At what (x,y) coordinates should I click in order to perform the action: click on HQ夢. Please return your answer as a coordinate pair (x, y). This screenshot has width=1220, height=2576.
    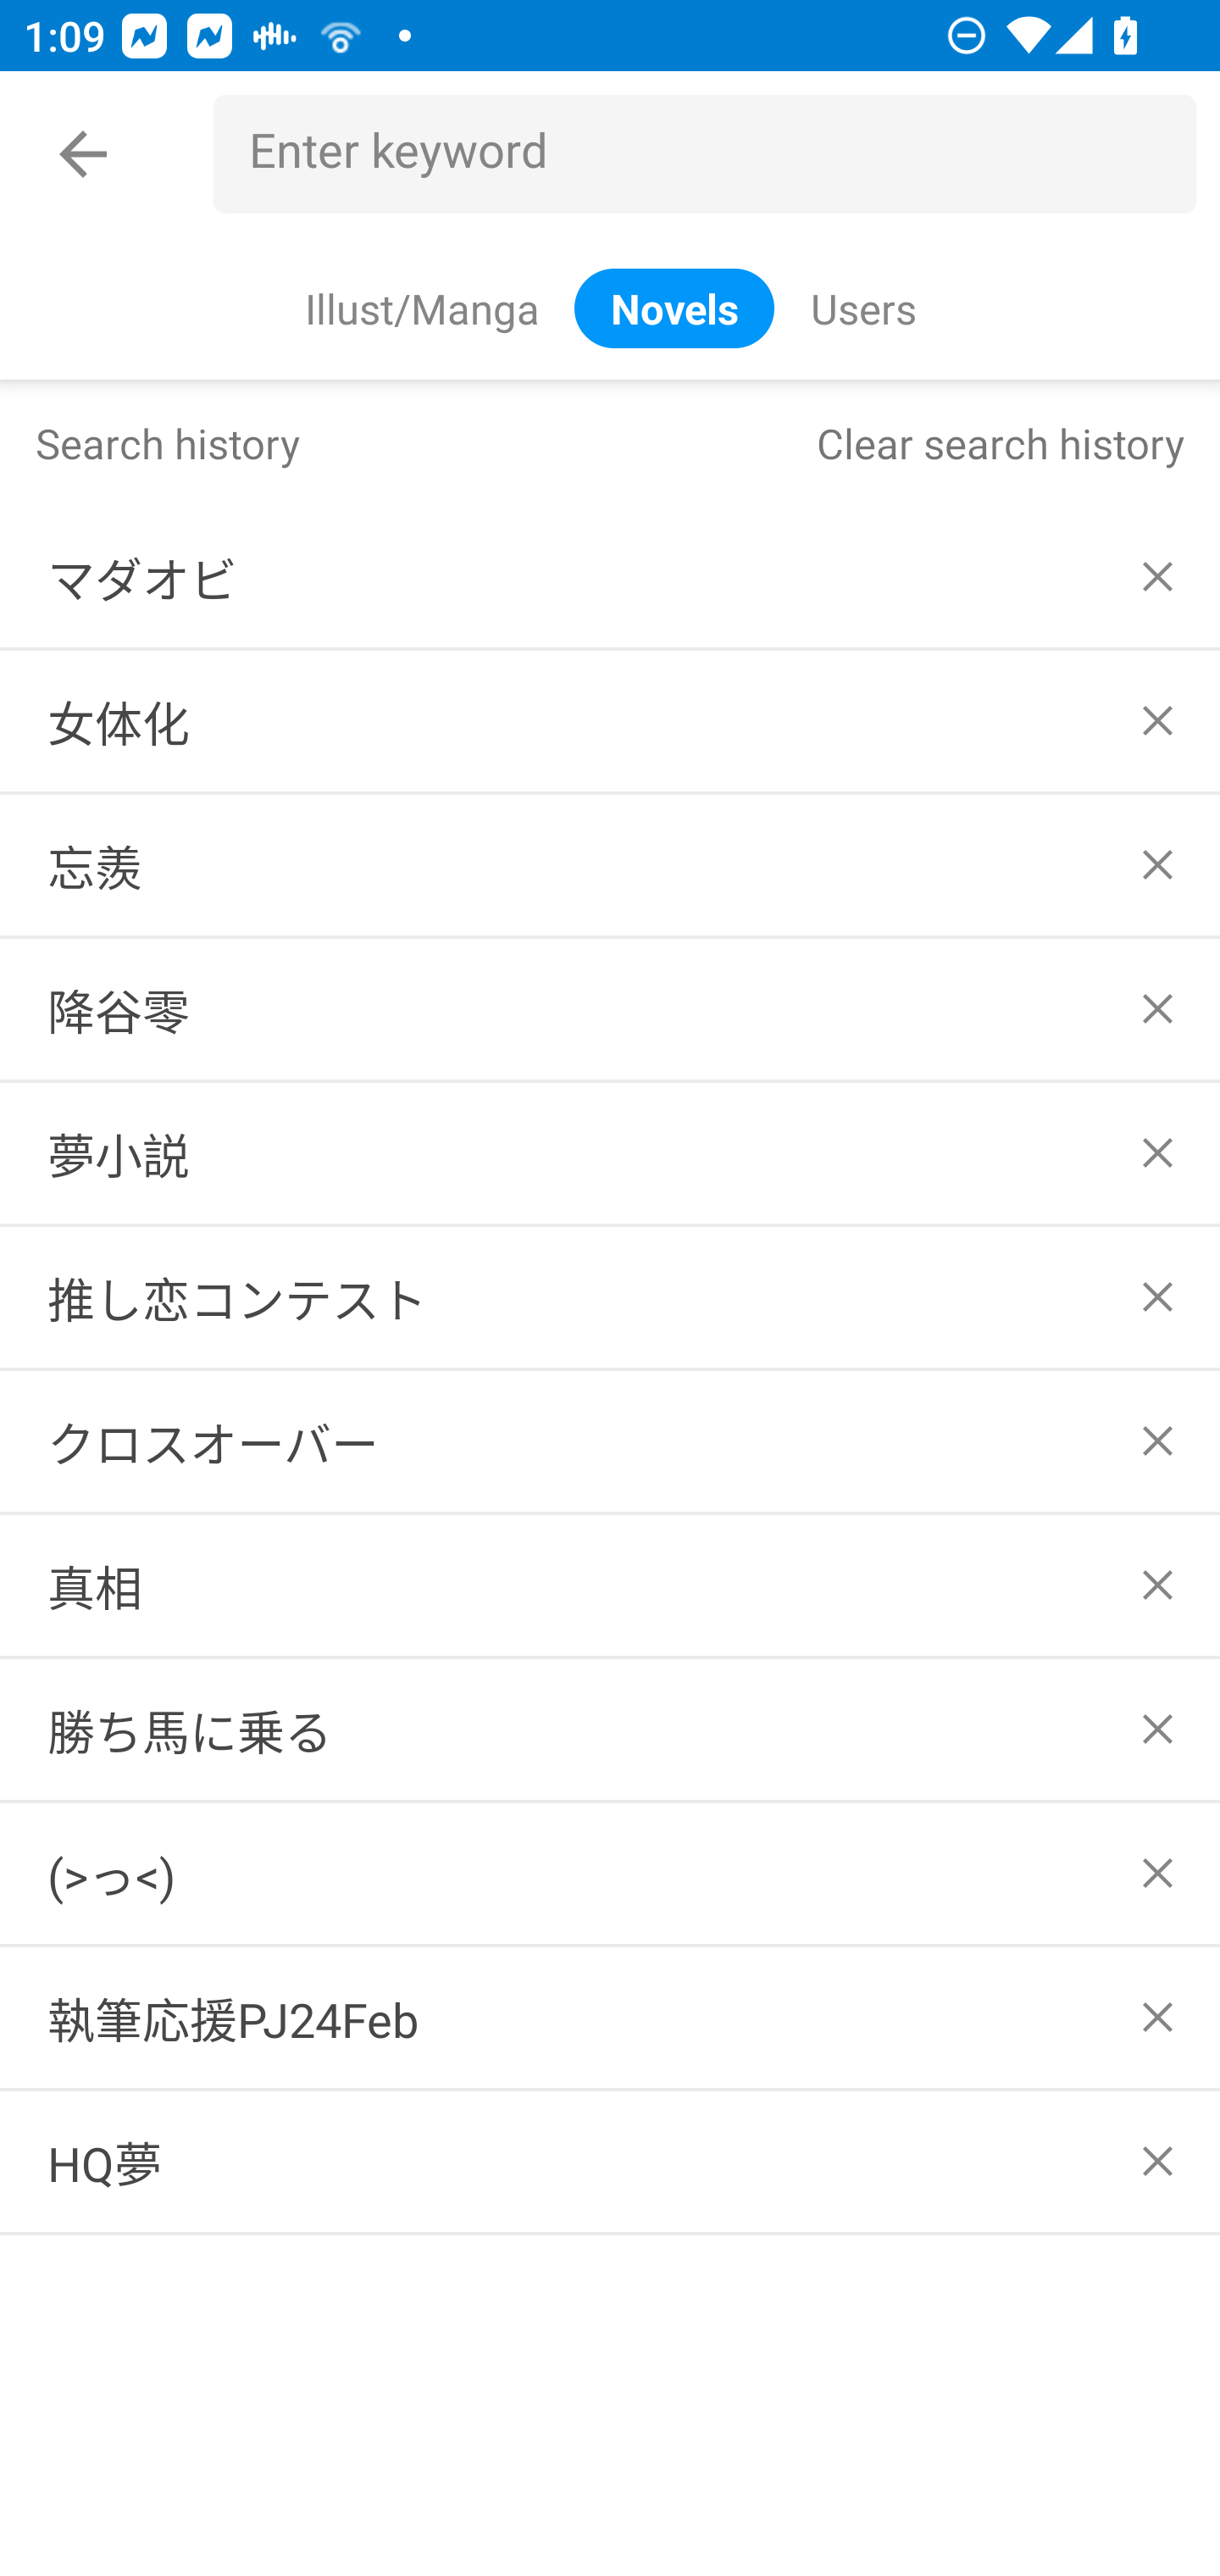
    Looking at the image, I should click on (610, 2161).